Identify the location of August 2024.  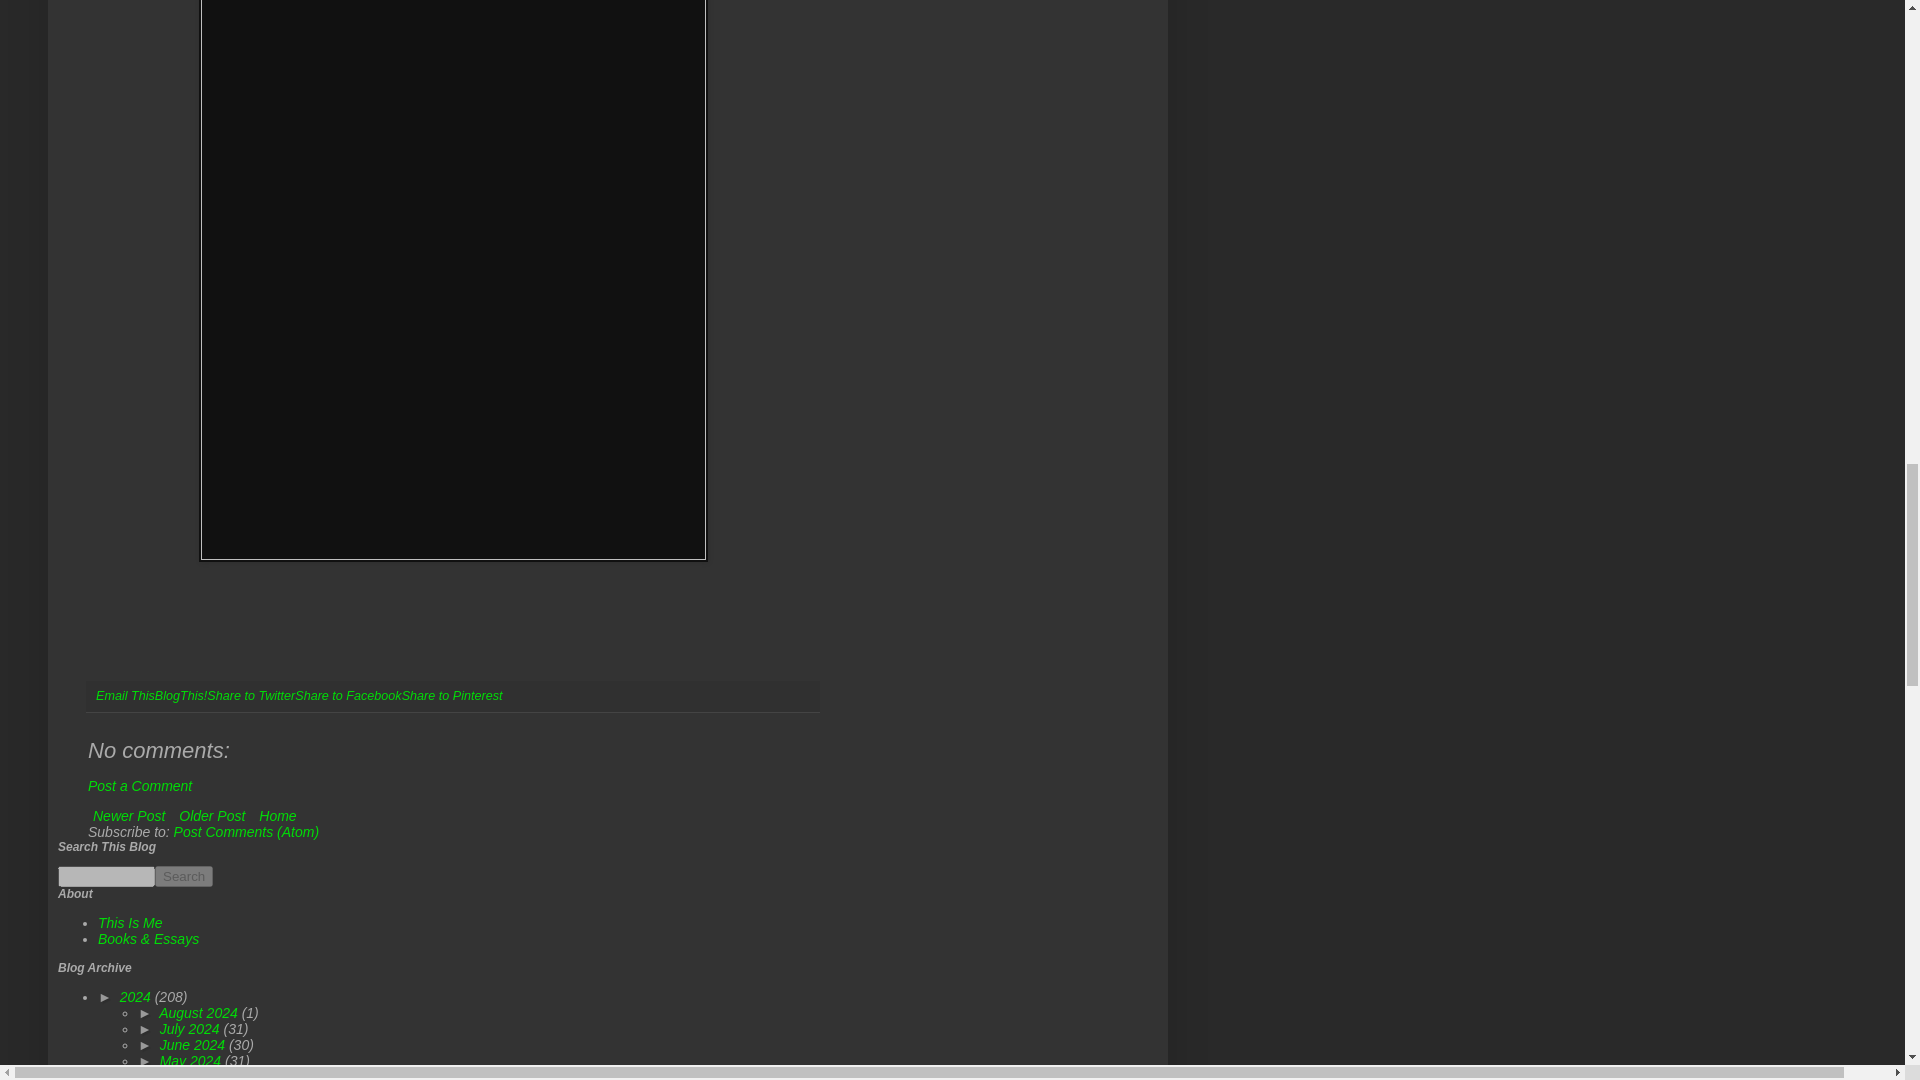
(200, 1012).